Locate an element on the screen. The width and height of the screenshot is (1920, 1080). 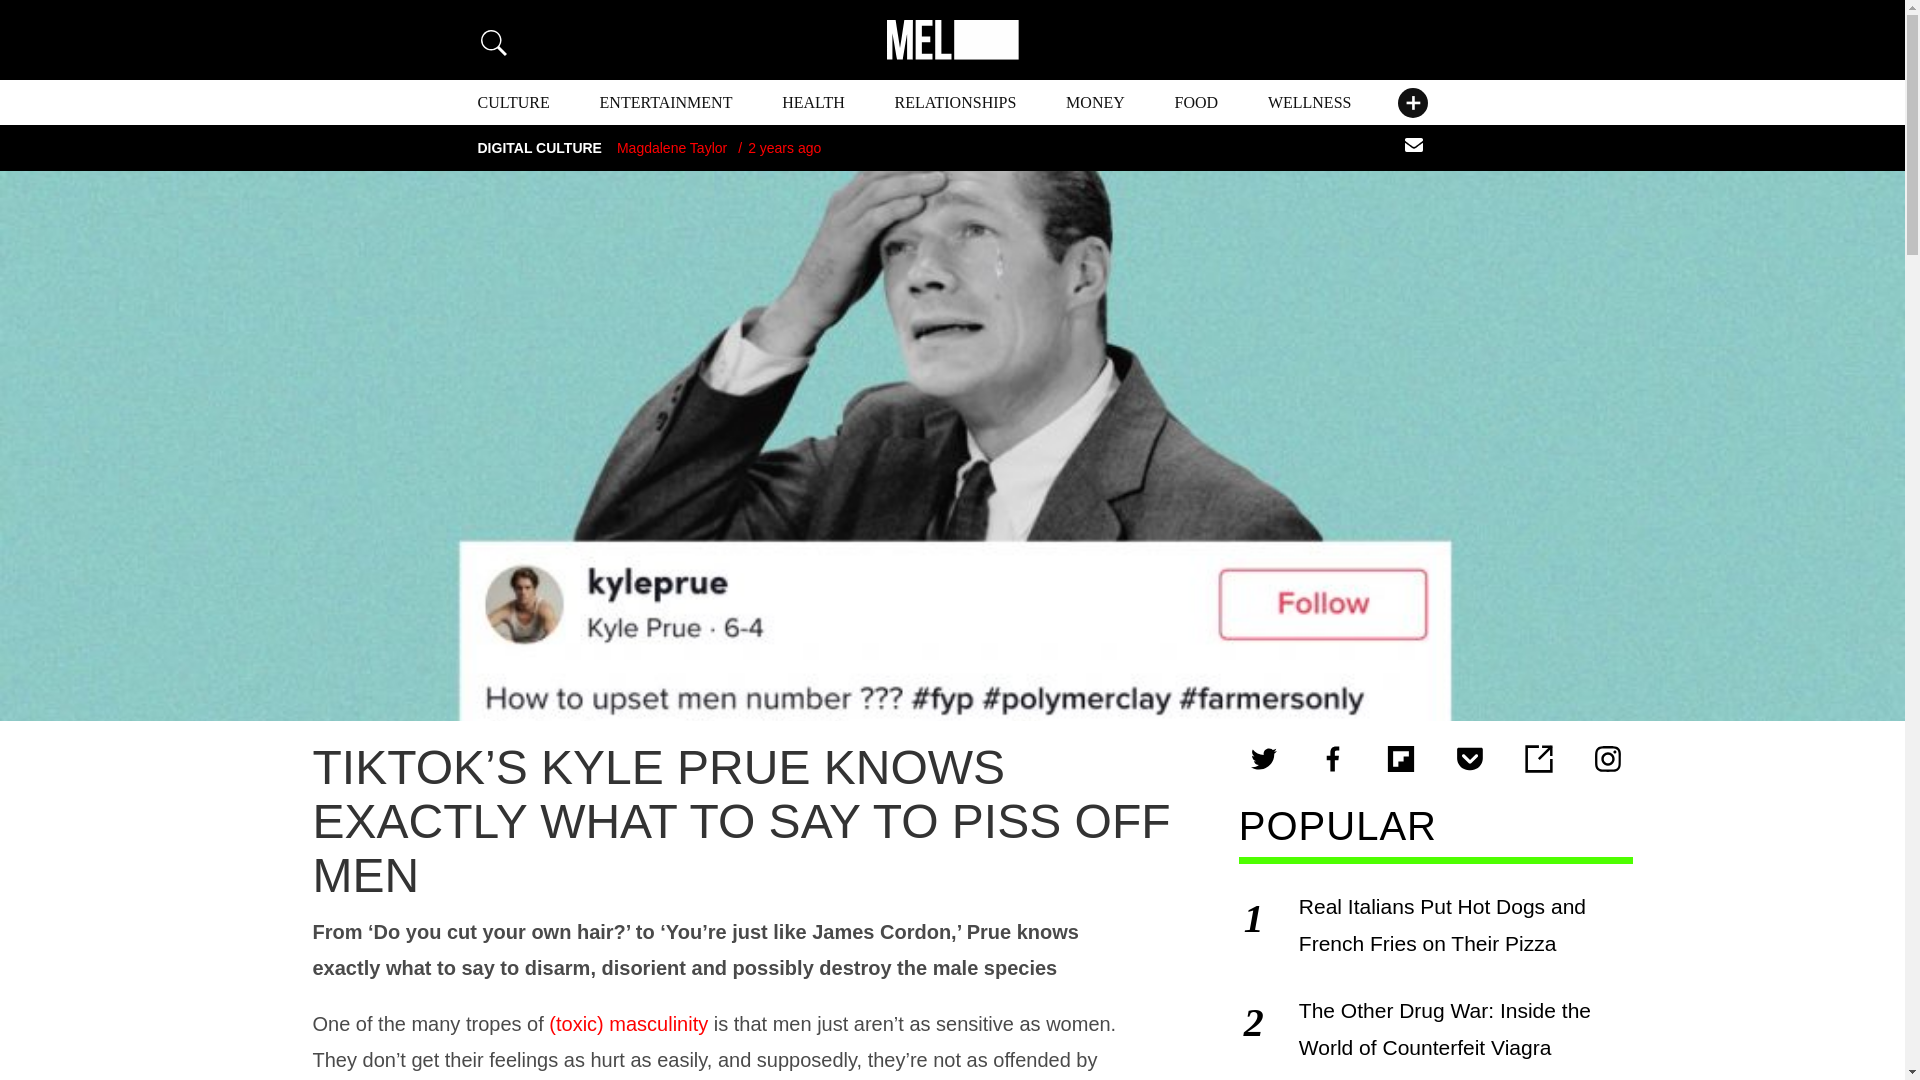
HEALTH is located at coordinates (812, 102).